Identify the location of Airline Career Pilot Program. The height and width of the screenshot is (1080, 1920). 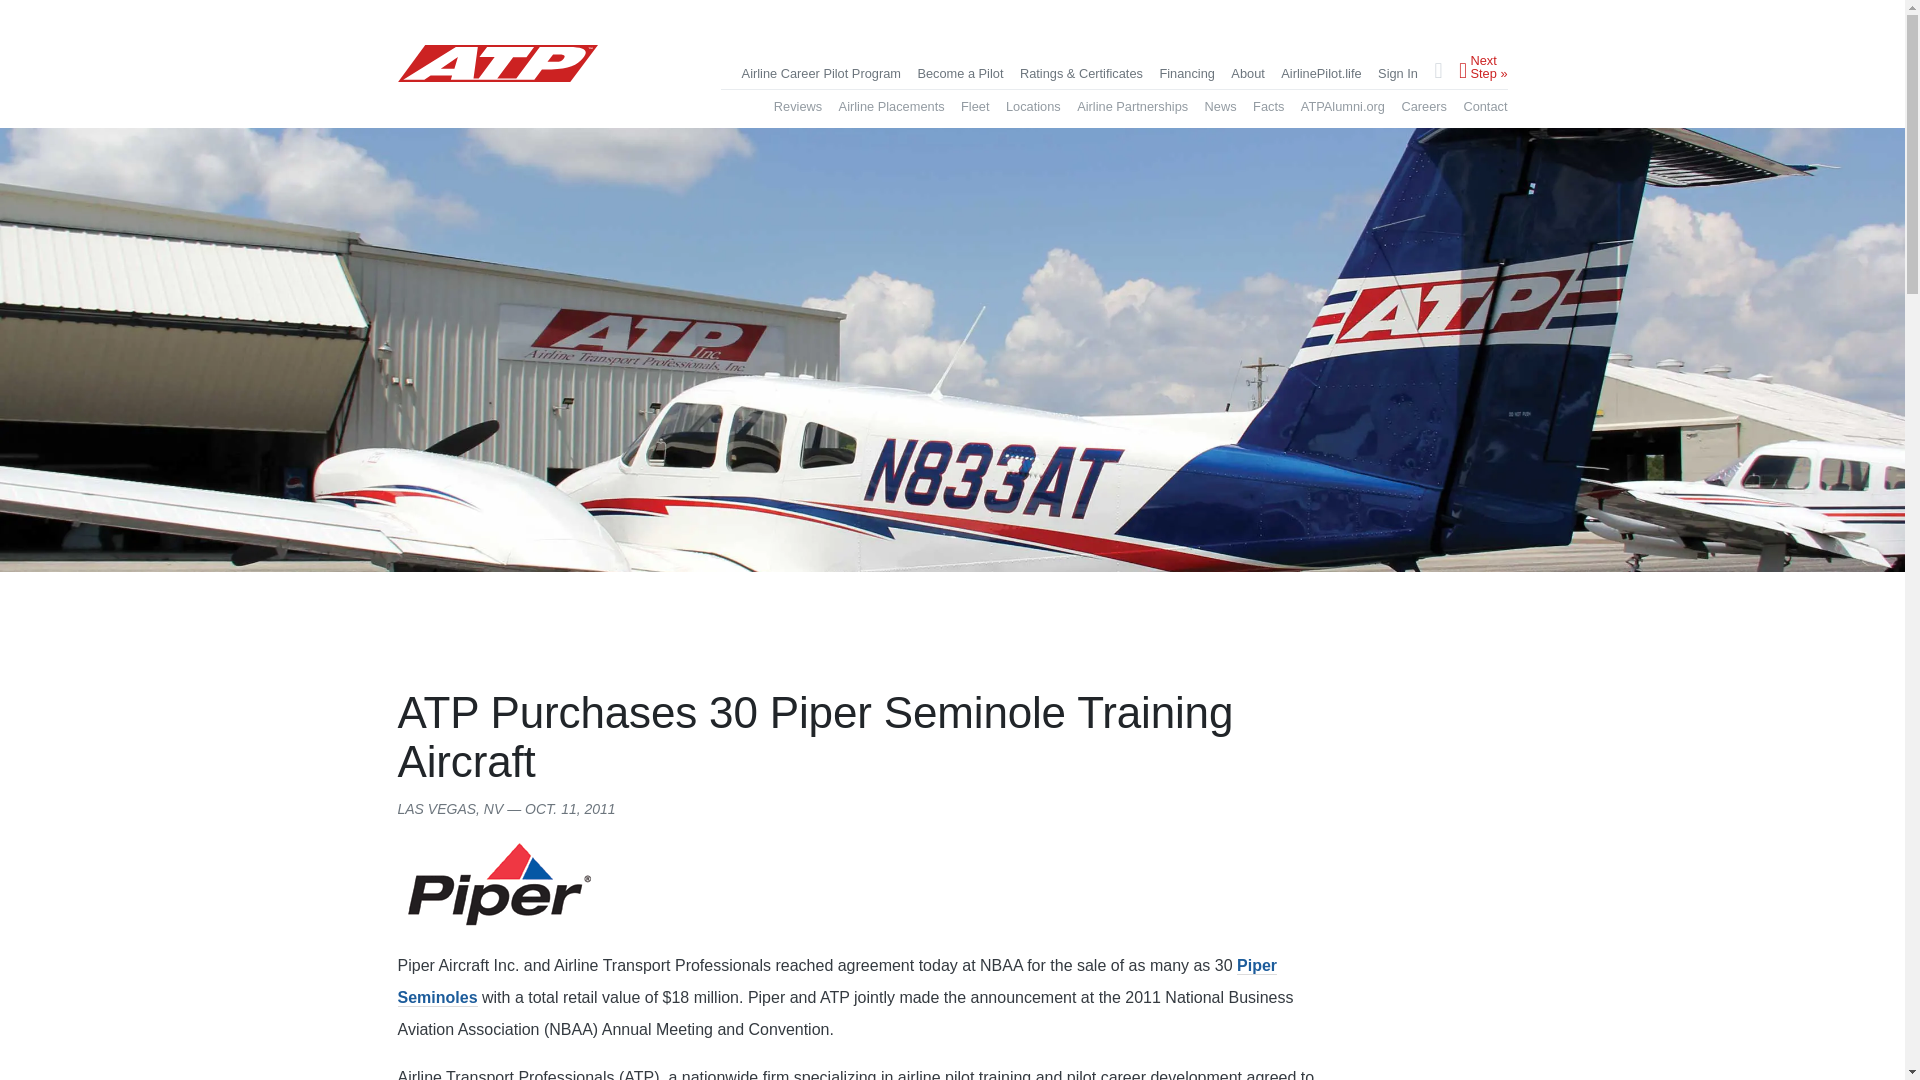
(820, 74).